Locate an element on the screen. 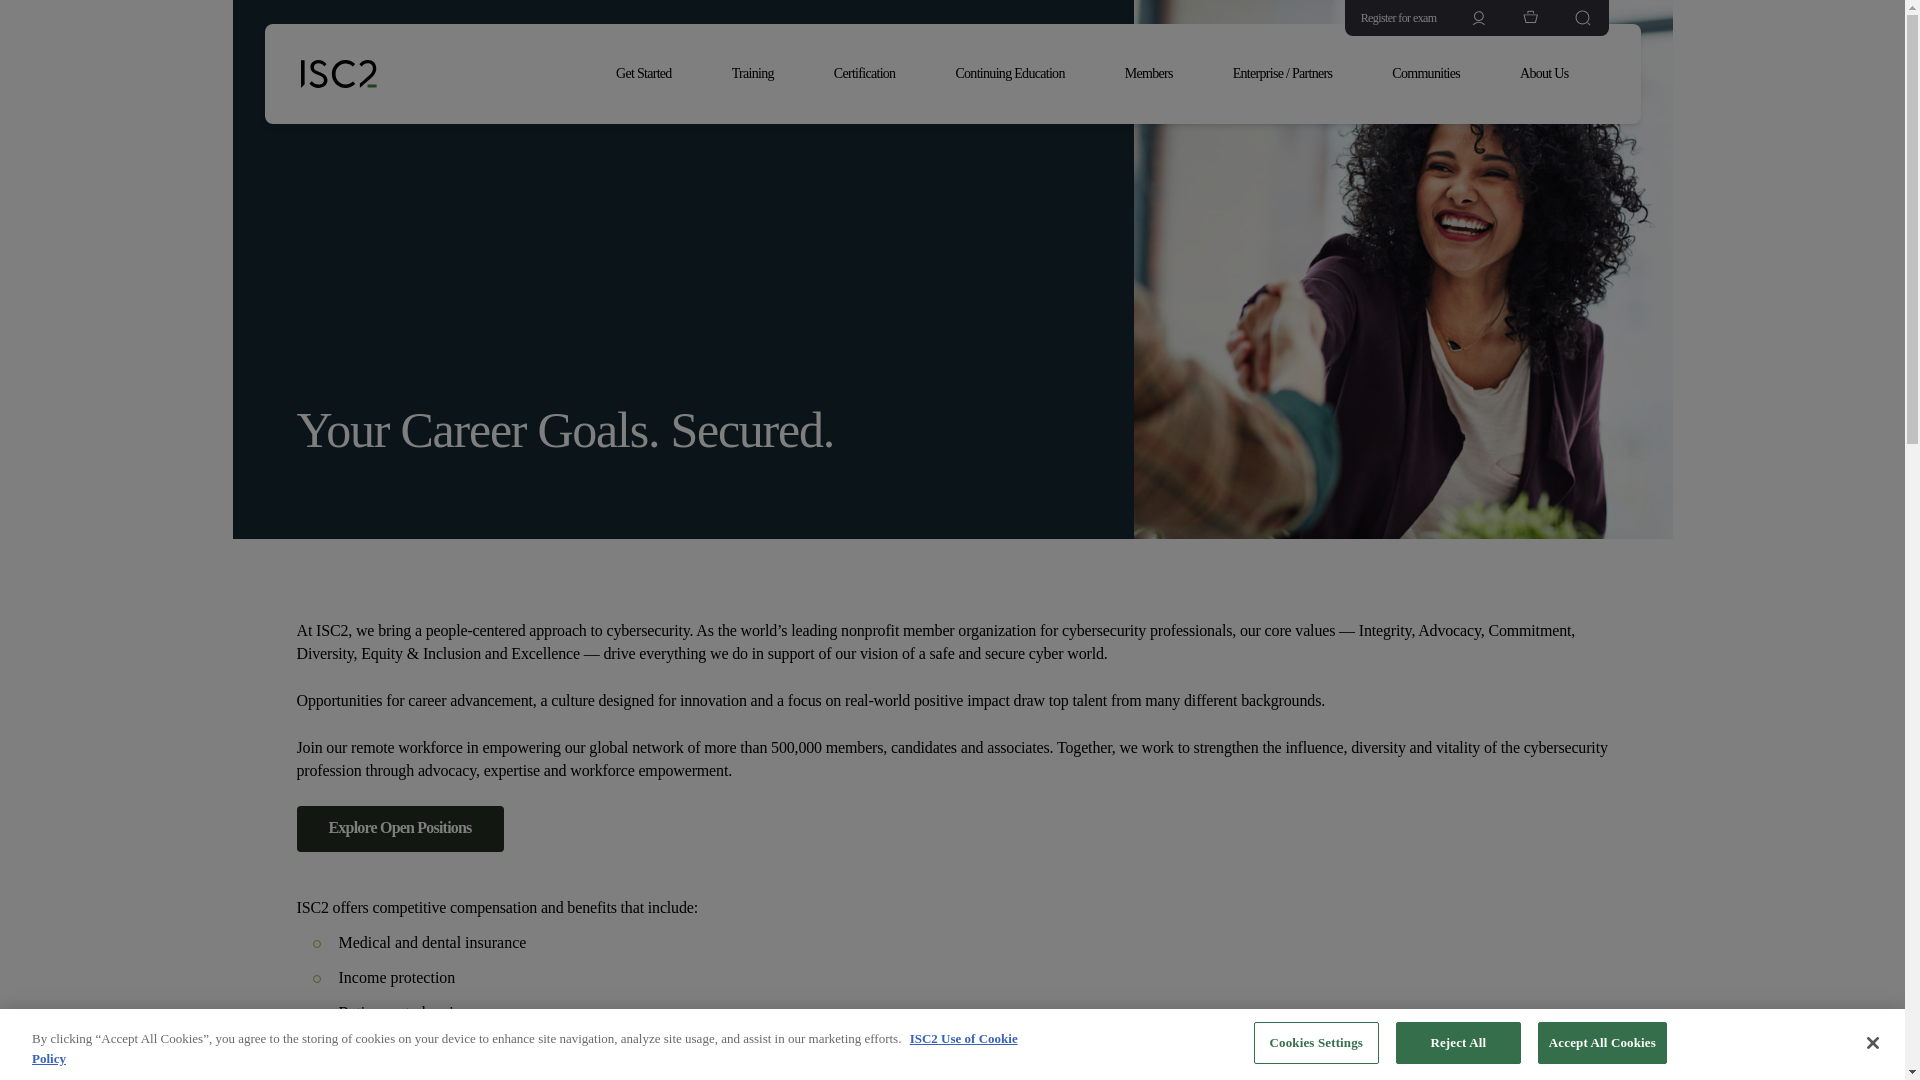  Training is located at coordinates (763, 74).